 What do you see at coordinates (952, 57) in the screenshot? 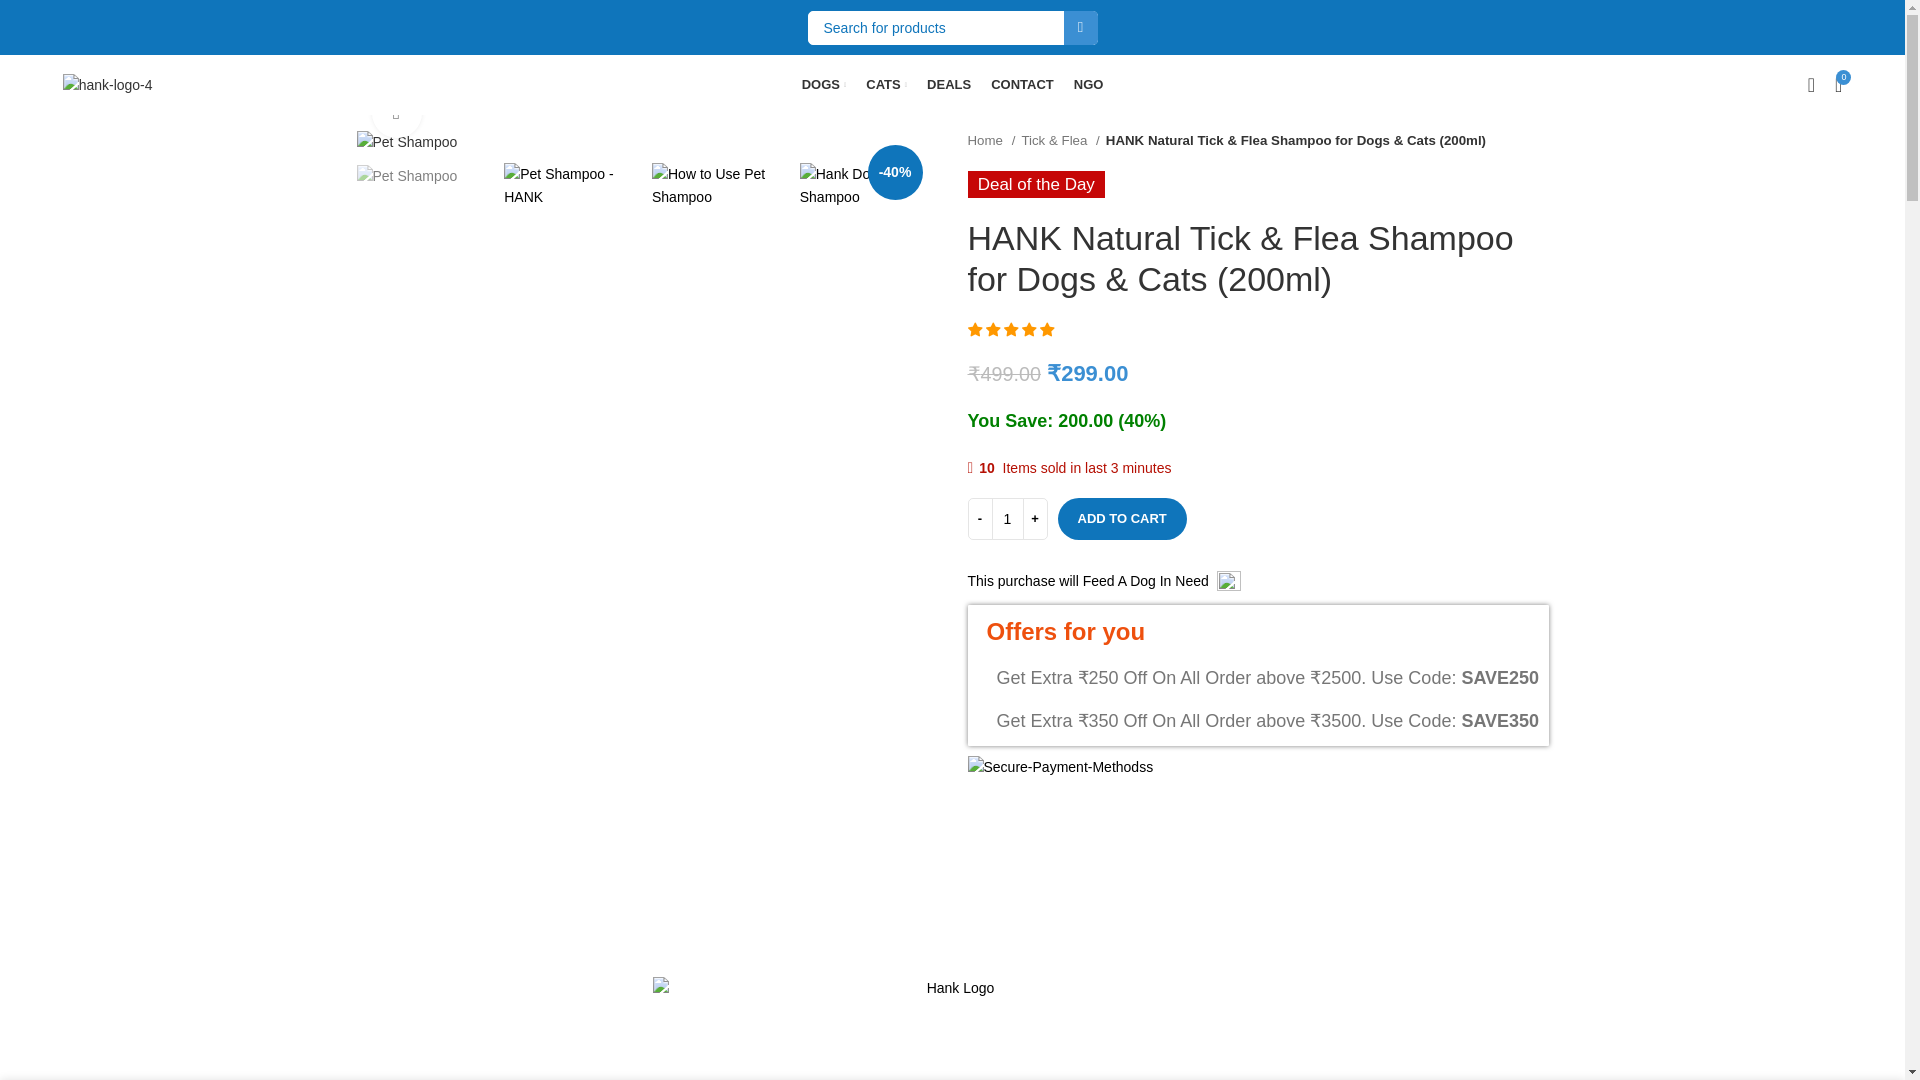
I see `DOGS` at bounding box center [952, 57].